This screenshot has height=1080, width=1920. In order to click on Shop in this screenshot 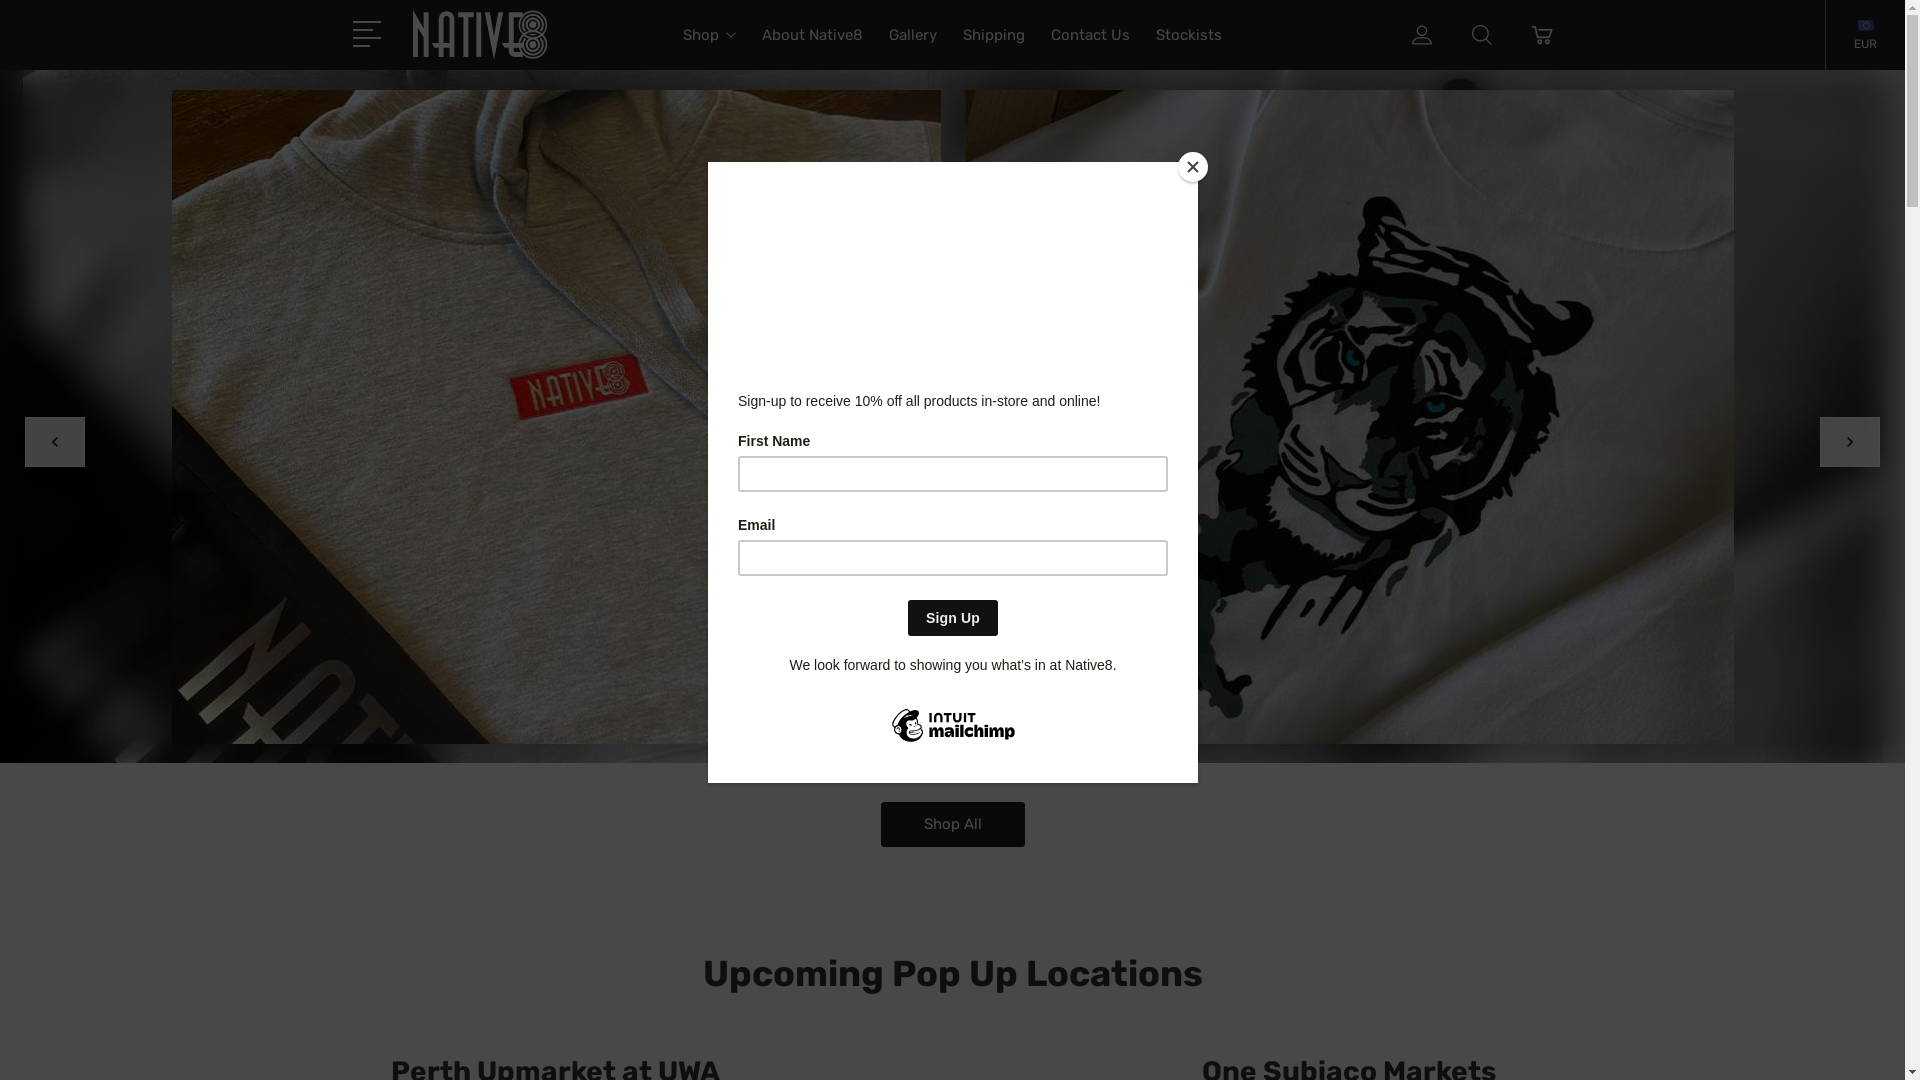, I will do `click(710, 47)`.